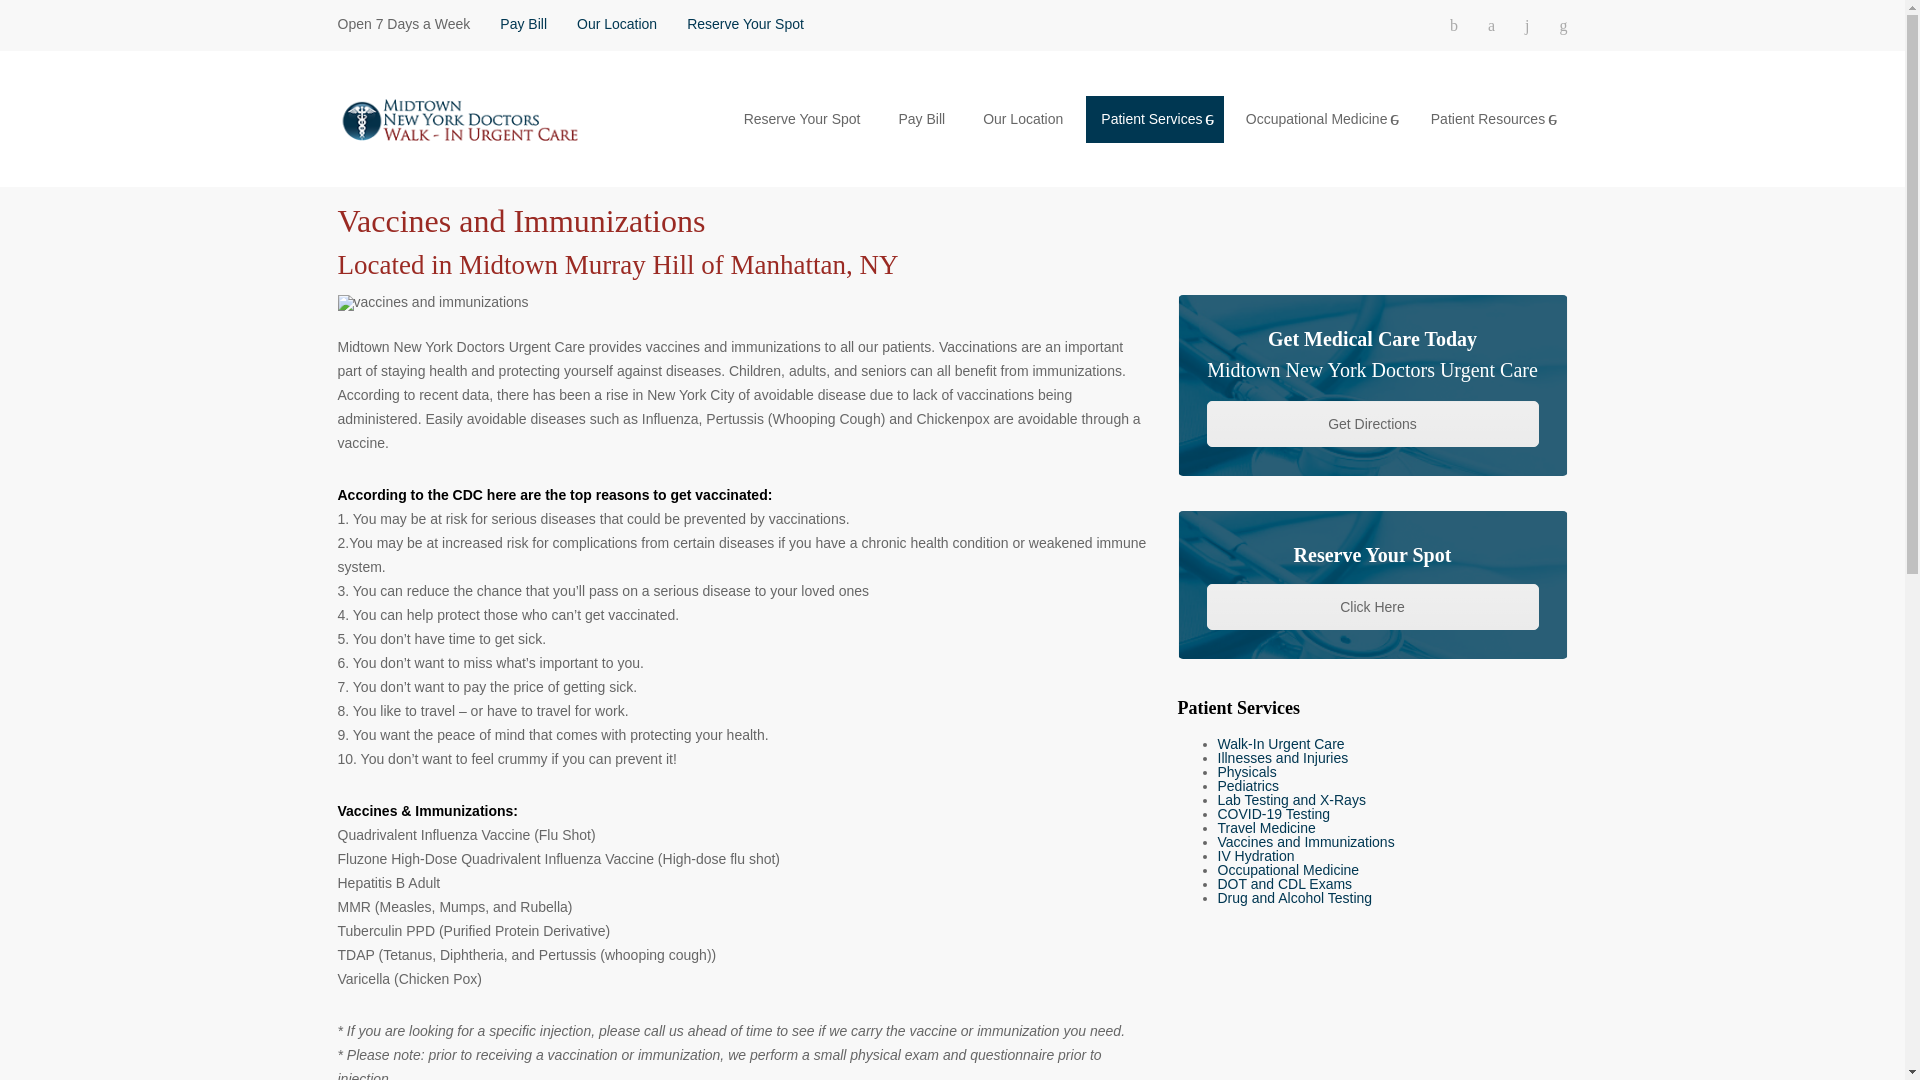 The height and width of the screenshot is (1080, 1920). Describe the element at coordinates (616, 24) in the screenshot. I see `Our Location` at that location.